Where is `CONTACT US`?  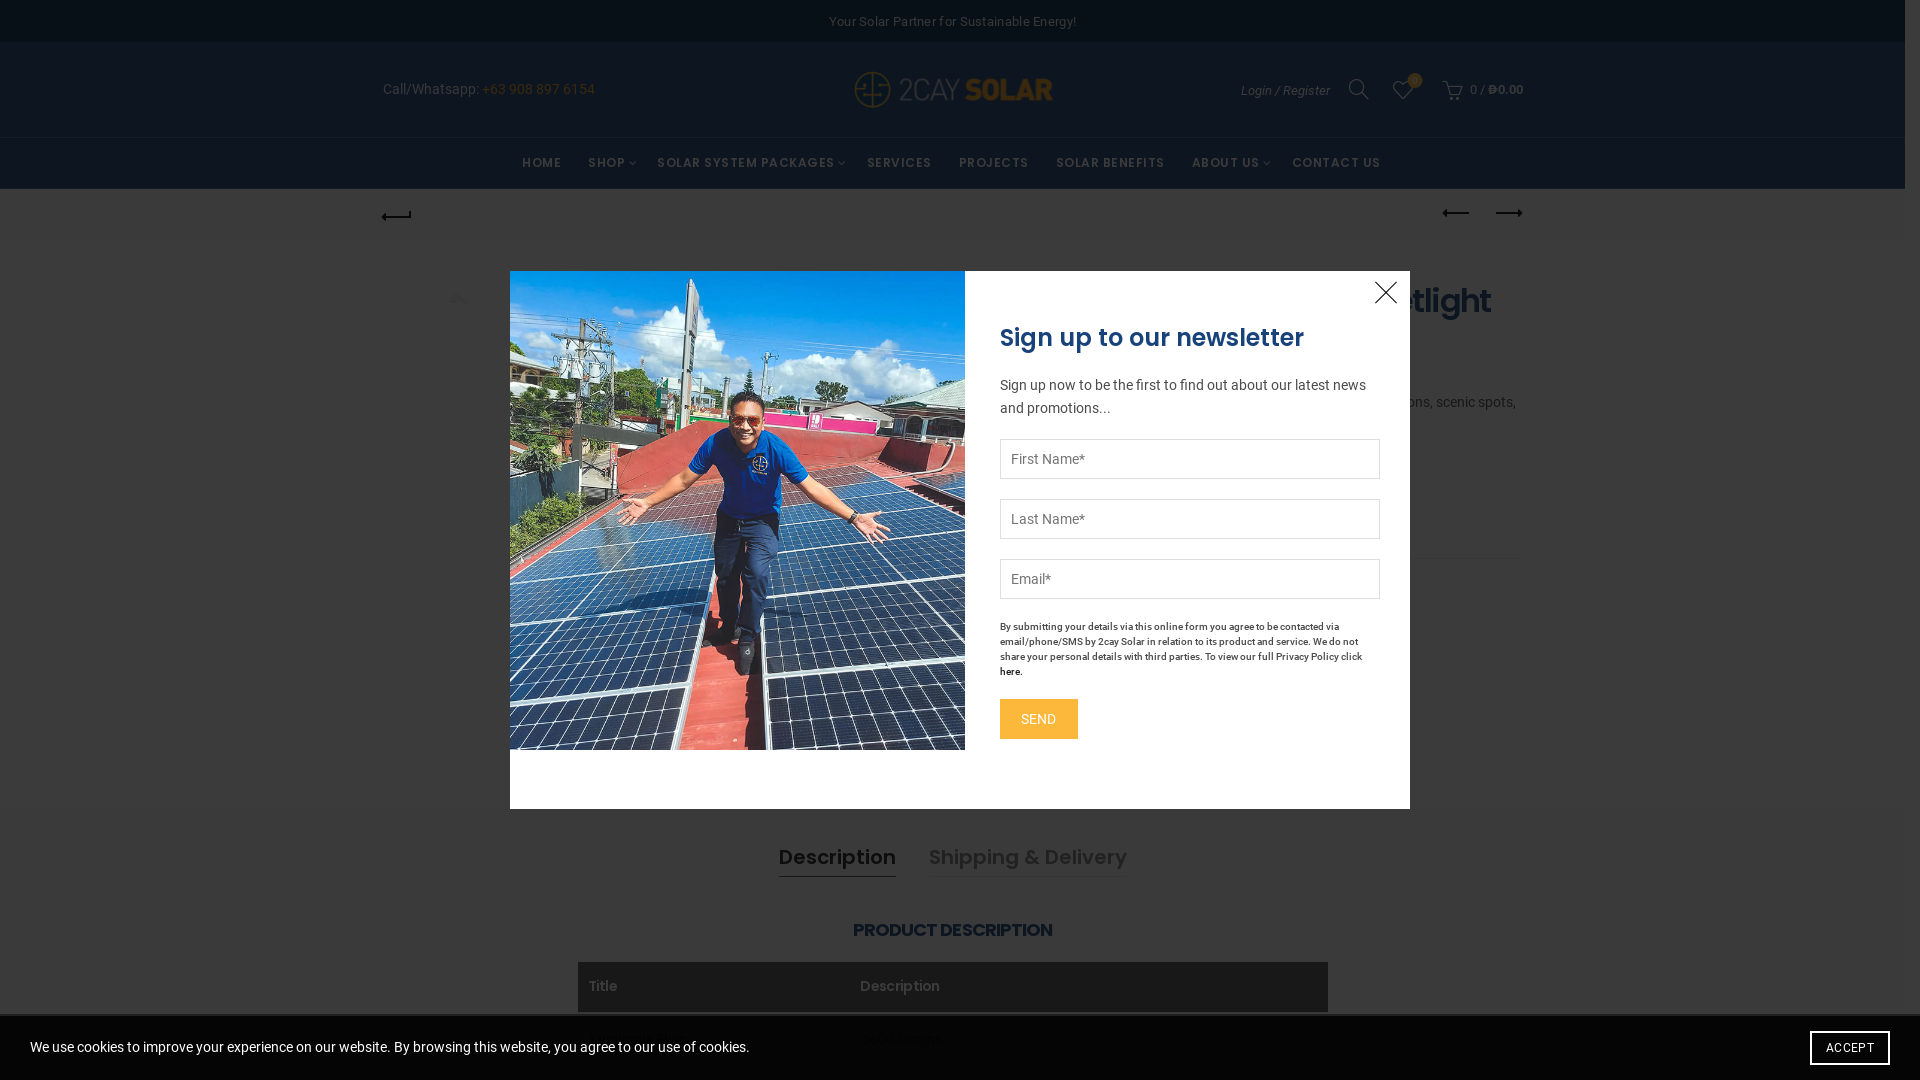 CONTACT US is located at coordinates (1336, 163).